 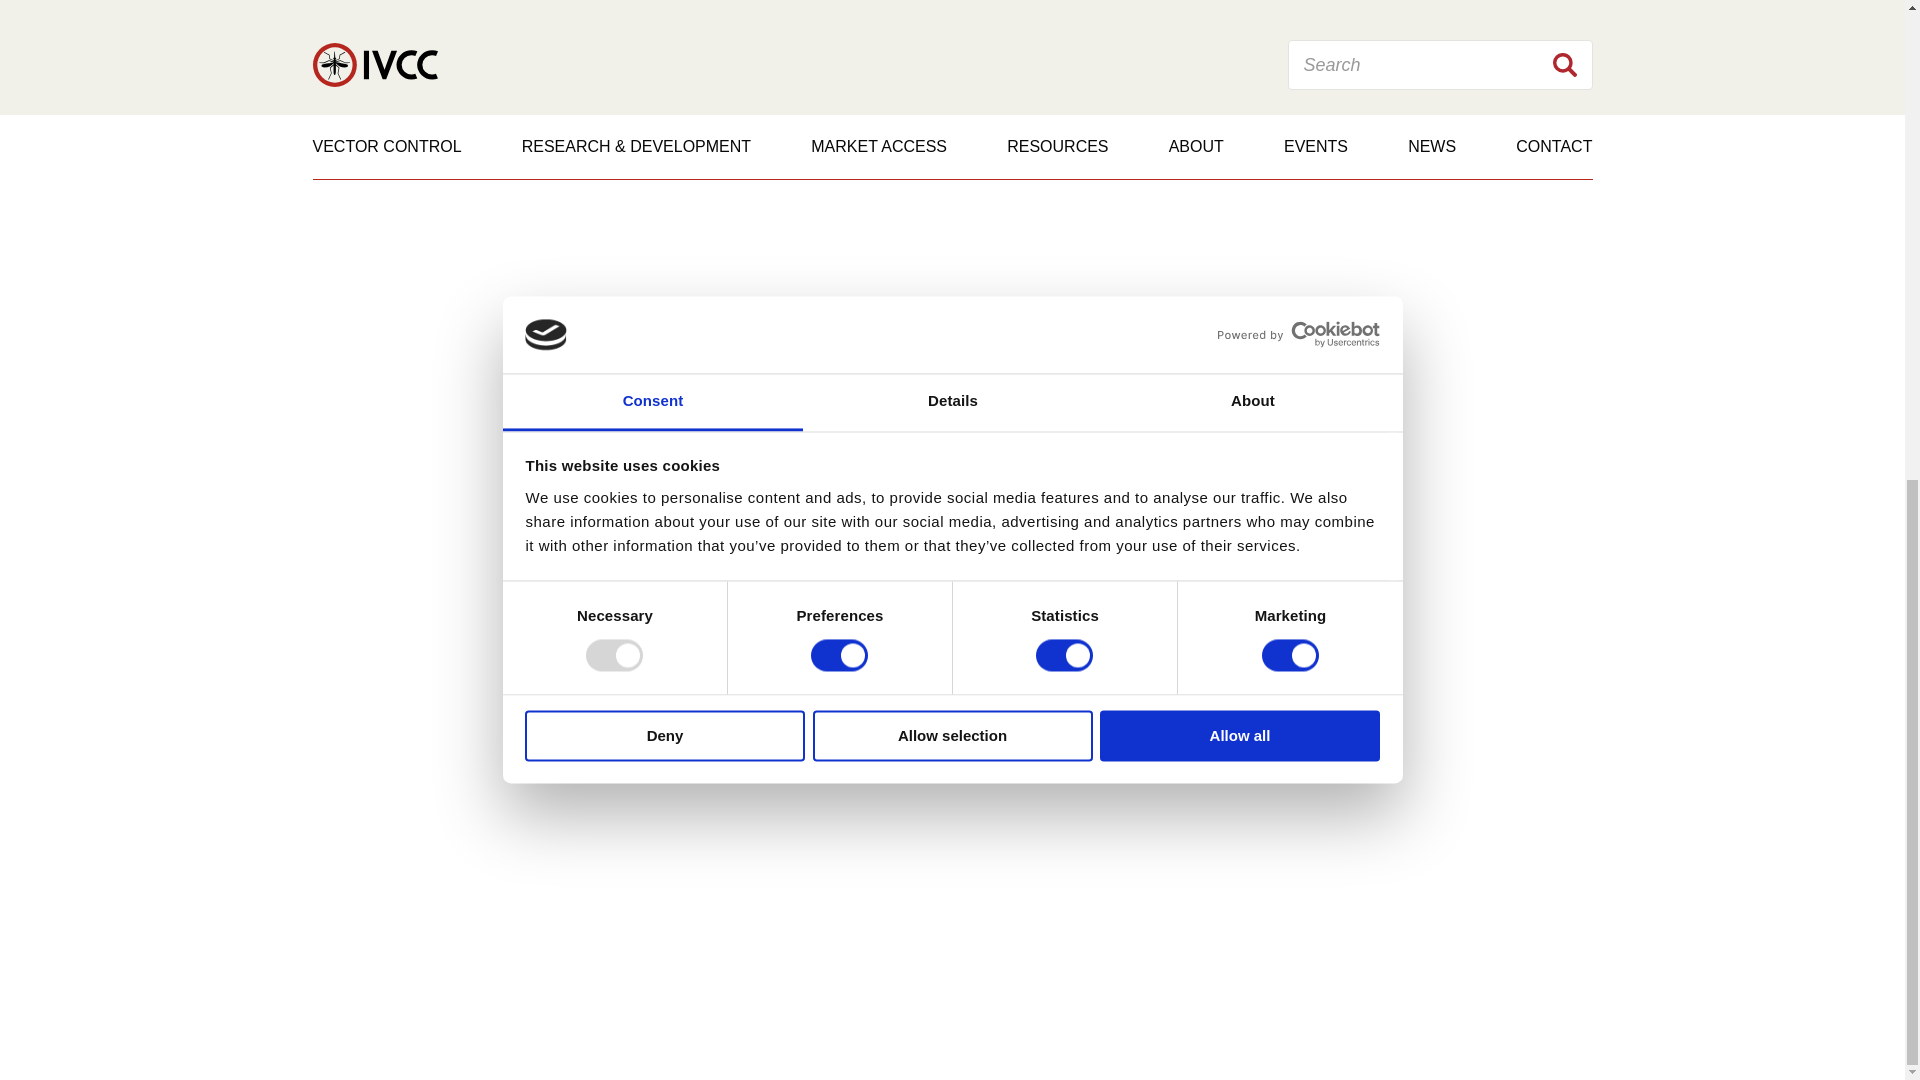 I want to click on Subscribe, so click(x=1331, y=520).